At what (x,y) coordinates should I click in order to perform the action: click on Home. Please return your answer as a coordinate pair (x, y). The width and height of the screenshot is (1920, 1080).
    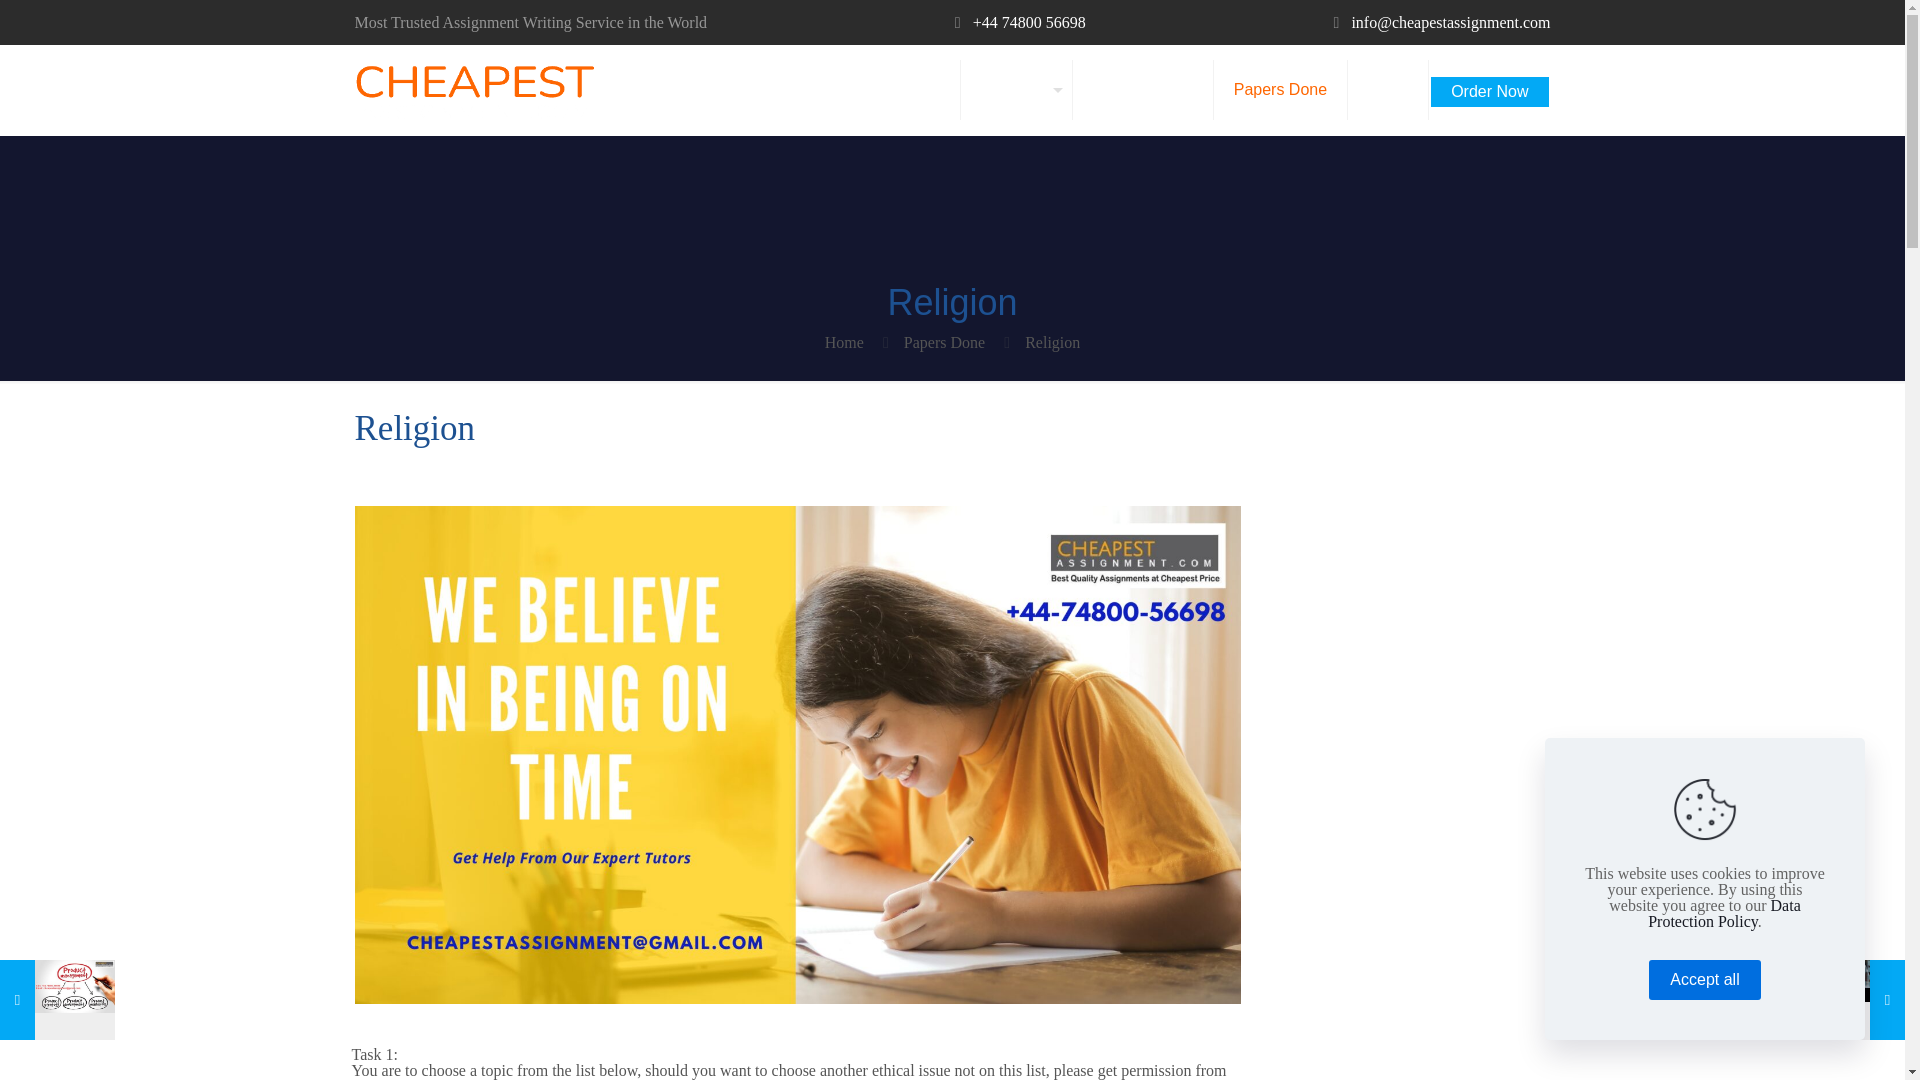
    Looking at the image, I should click on (844, 342).